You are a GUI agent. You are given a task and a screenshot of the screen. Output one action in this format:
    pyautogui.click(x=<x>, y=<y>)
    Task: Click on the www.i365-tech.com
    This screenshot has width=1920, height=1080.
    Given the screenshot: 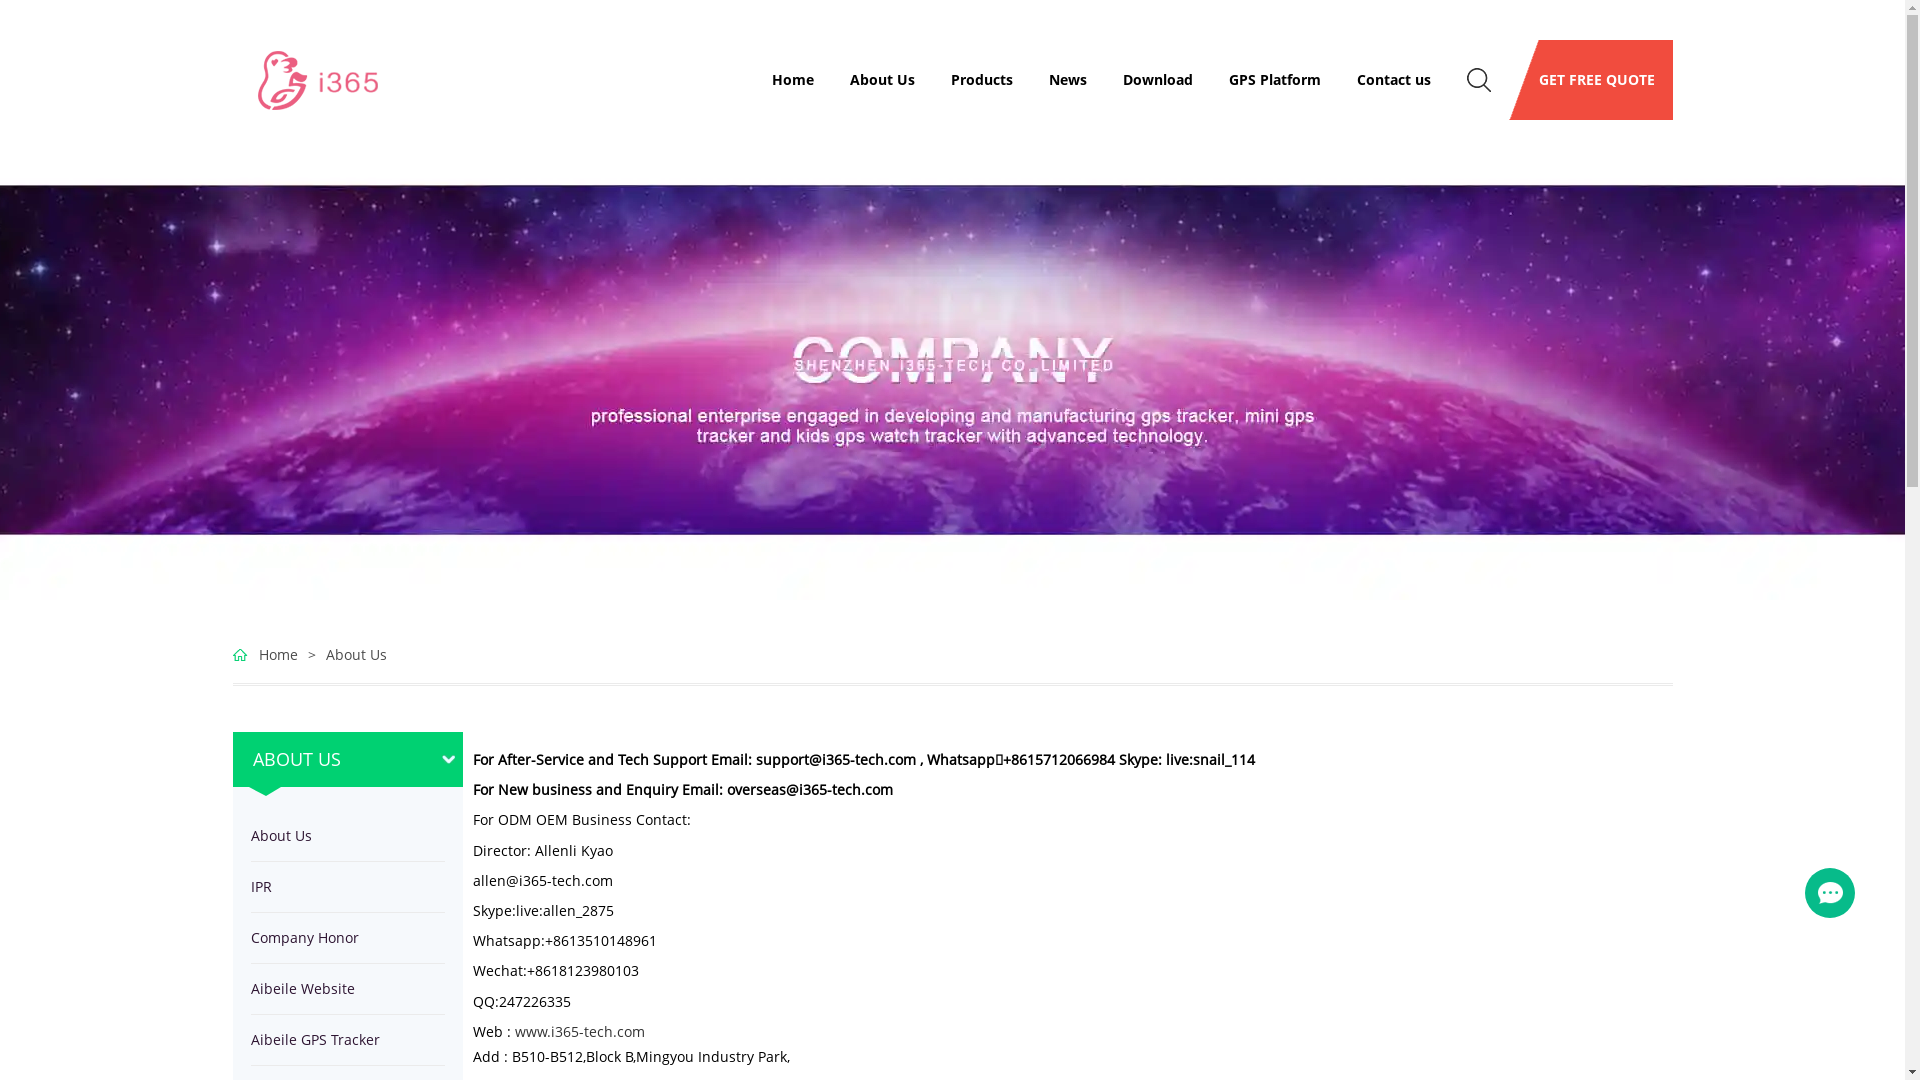 What is the action you would take?
    pyautogui.click(x=579, y=1032)
    